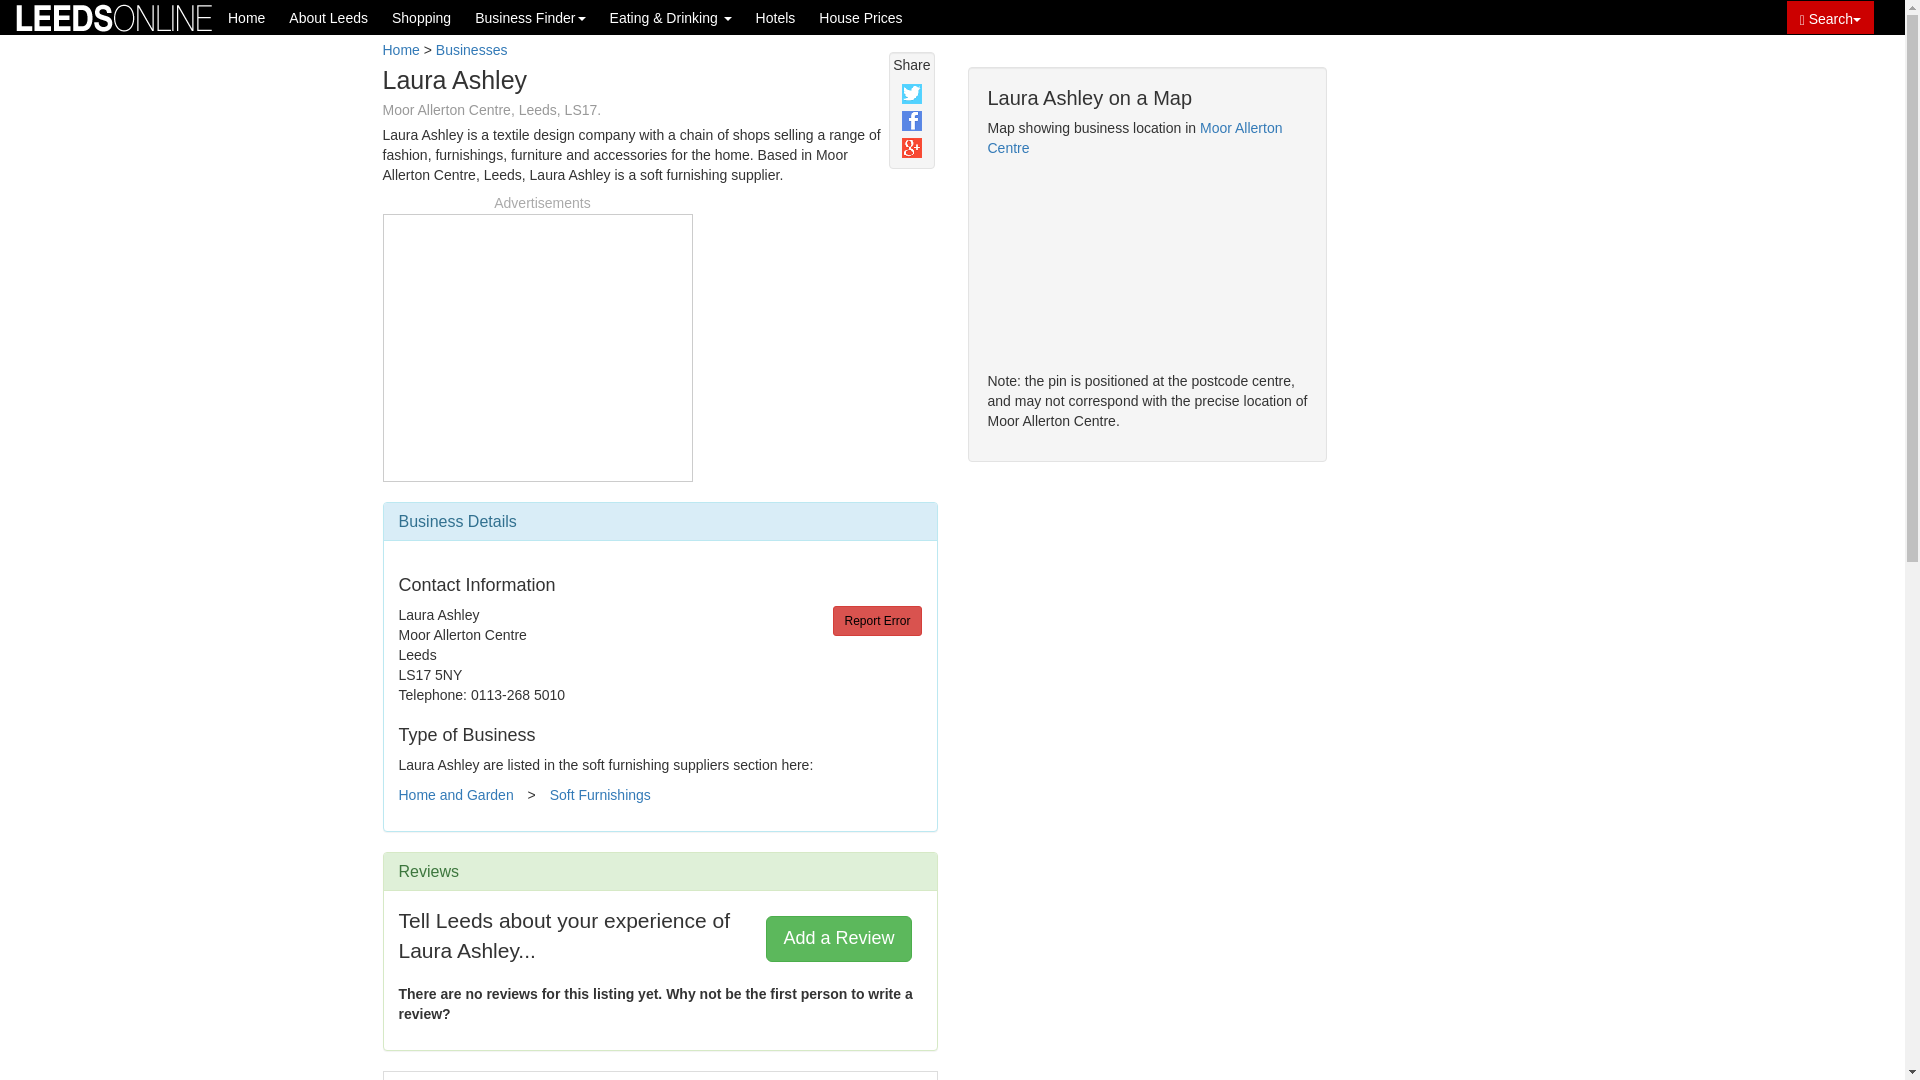  I want to click on Moor Allerton Centre, so click(1135, 137).